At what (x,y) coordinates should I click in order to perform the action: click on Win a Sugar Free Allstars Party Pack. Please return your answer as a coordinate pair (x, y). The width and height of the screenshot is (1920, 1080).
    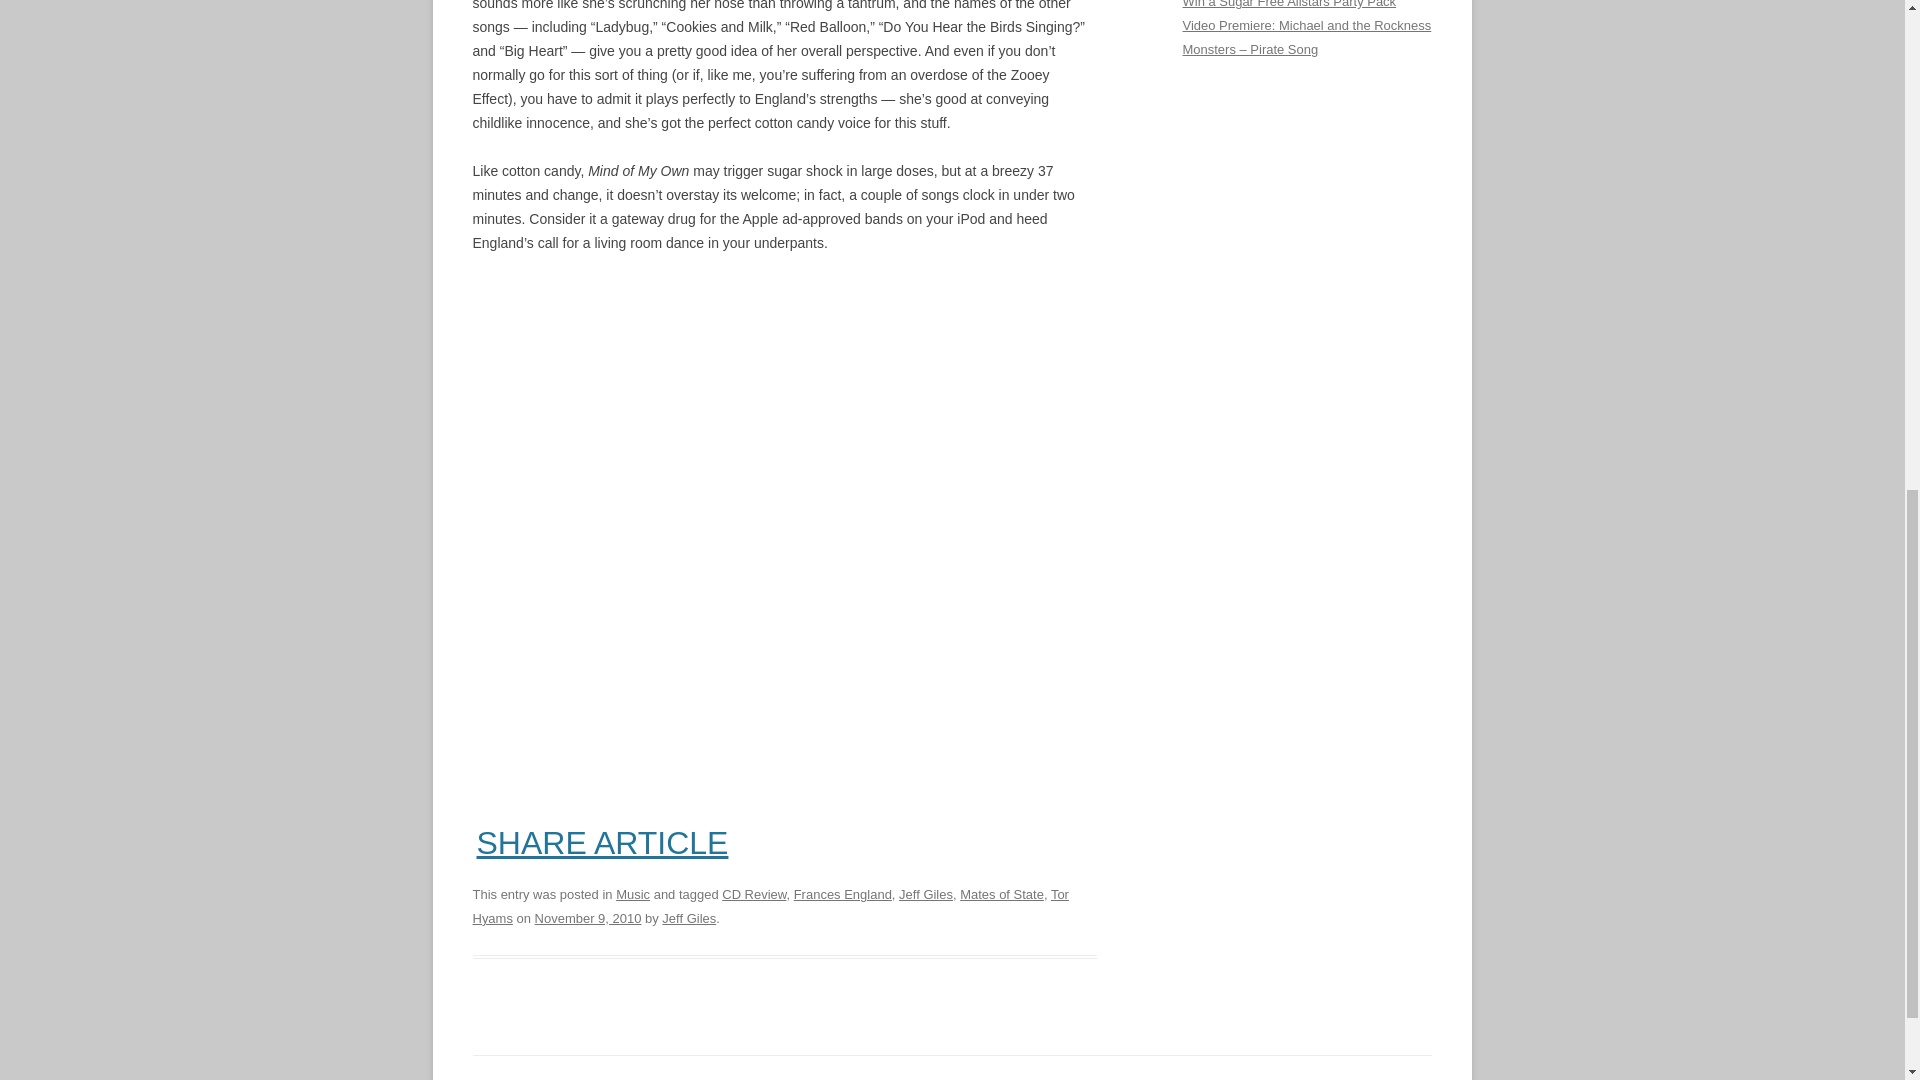
    Looking at the image, I should click on (1288, 4).